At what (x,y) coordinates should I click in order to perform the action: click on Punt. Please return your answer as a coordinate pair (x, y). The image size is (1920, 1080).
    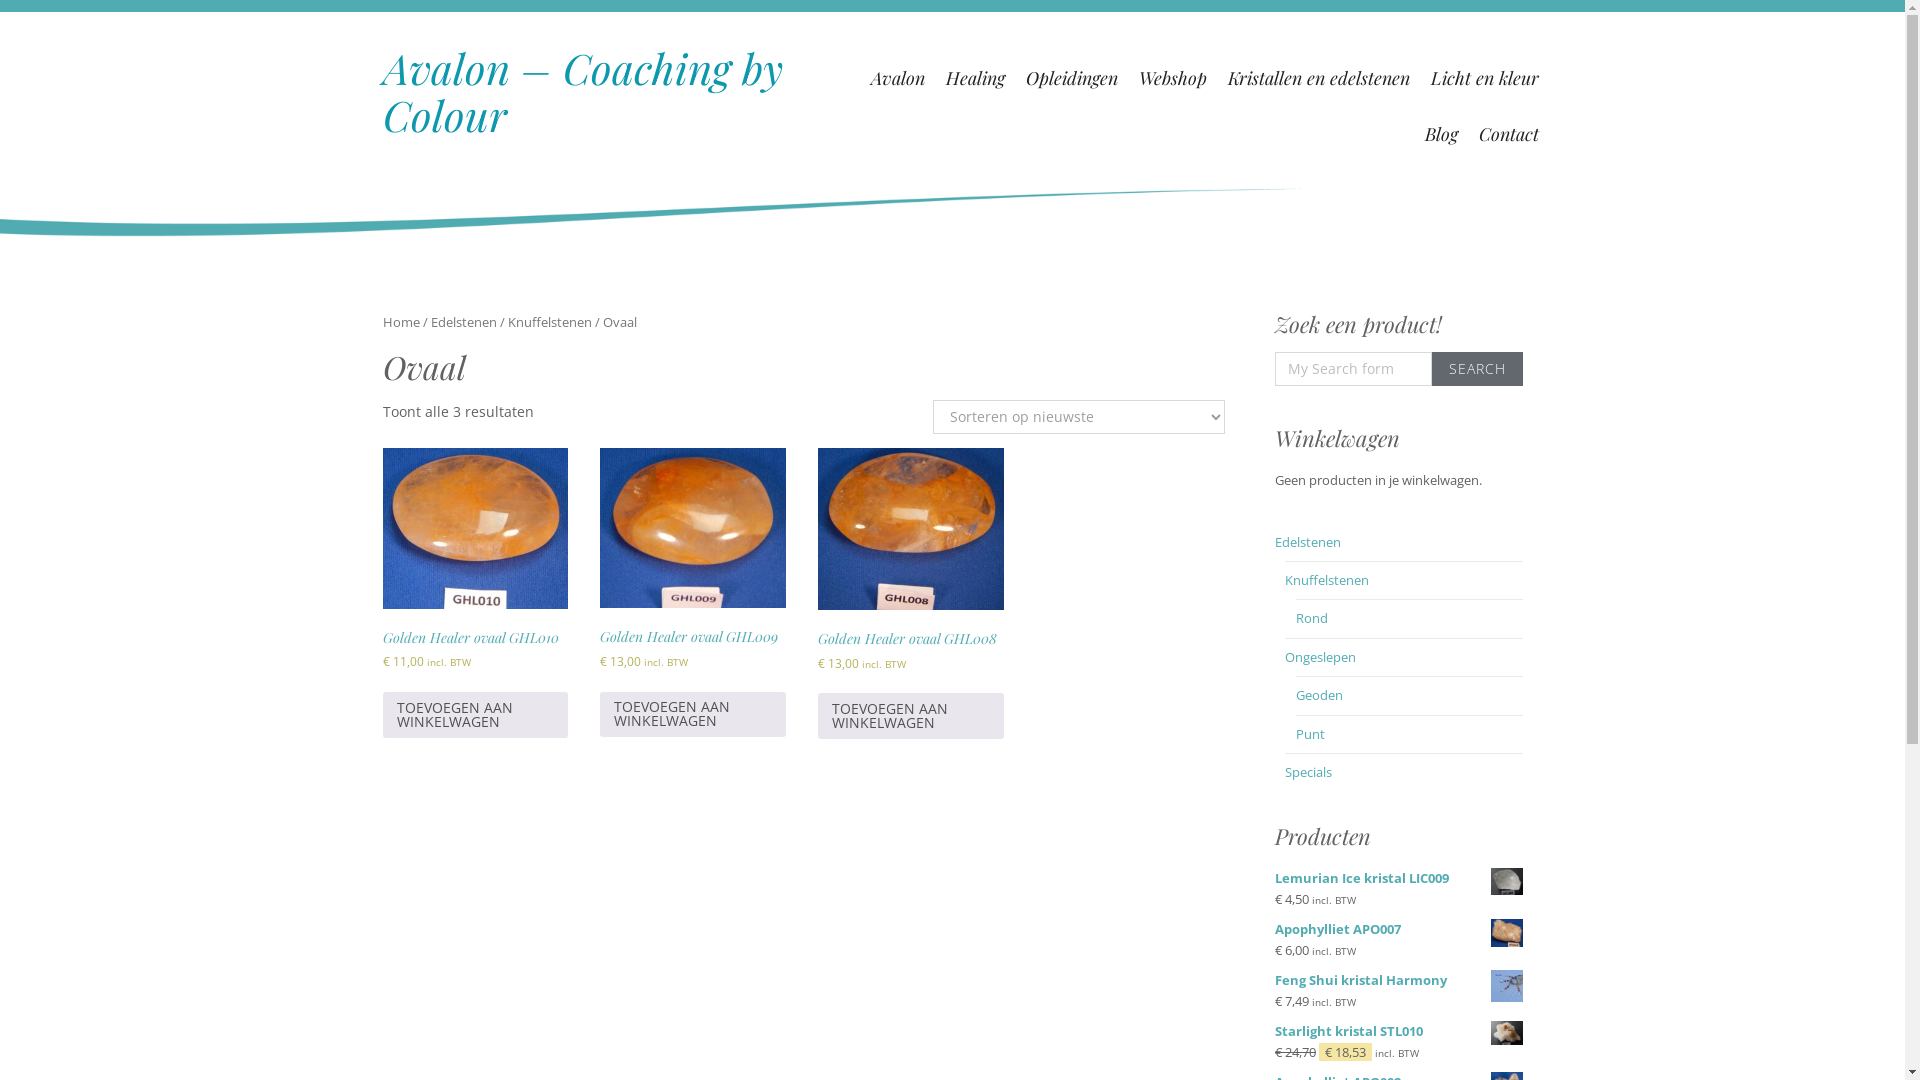
    Looking at the image, I should click on (1310, 734).